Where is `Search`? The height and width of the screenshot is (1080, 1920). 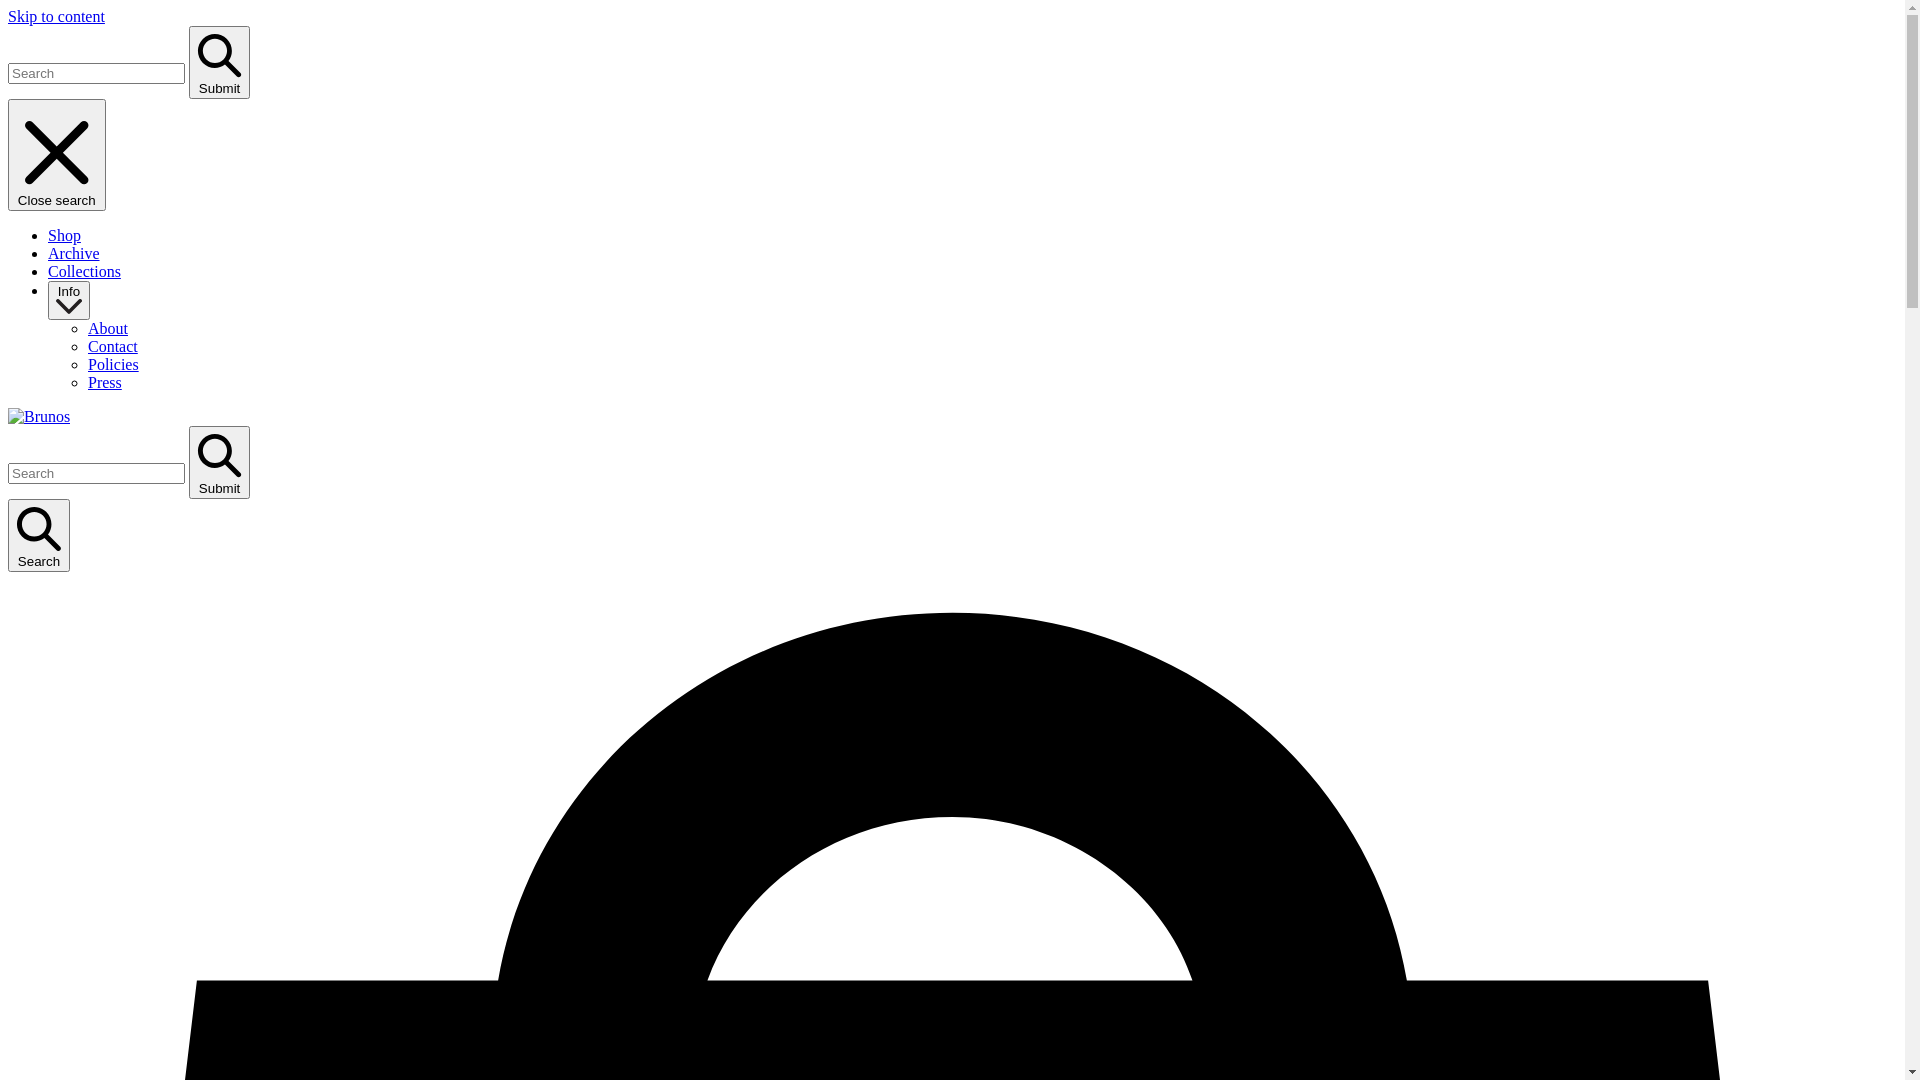
Search is located at coordinates (39, 536).